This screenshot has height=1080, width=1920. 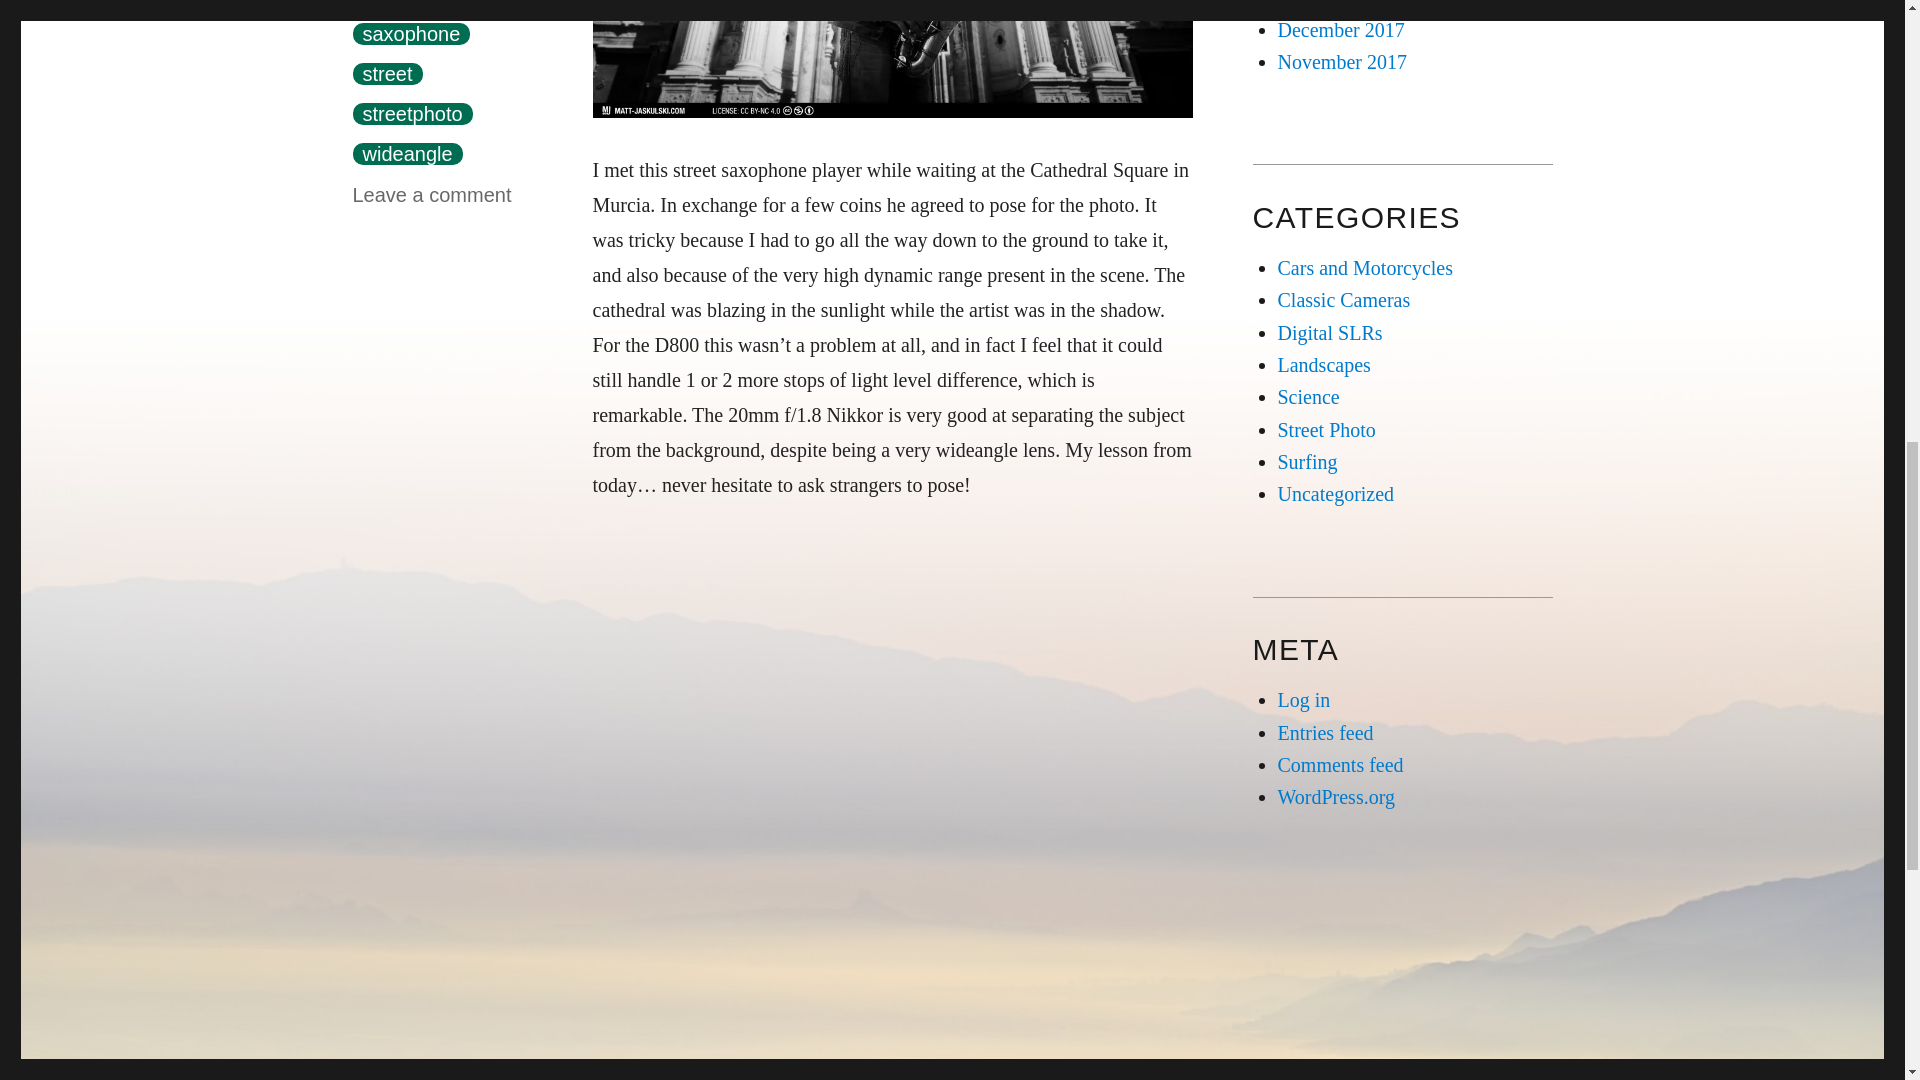 What do you see at coordinates (472, 2) in the screenshot?
I see `Nikon` at bounding box center [472, 2].